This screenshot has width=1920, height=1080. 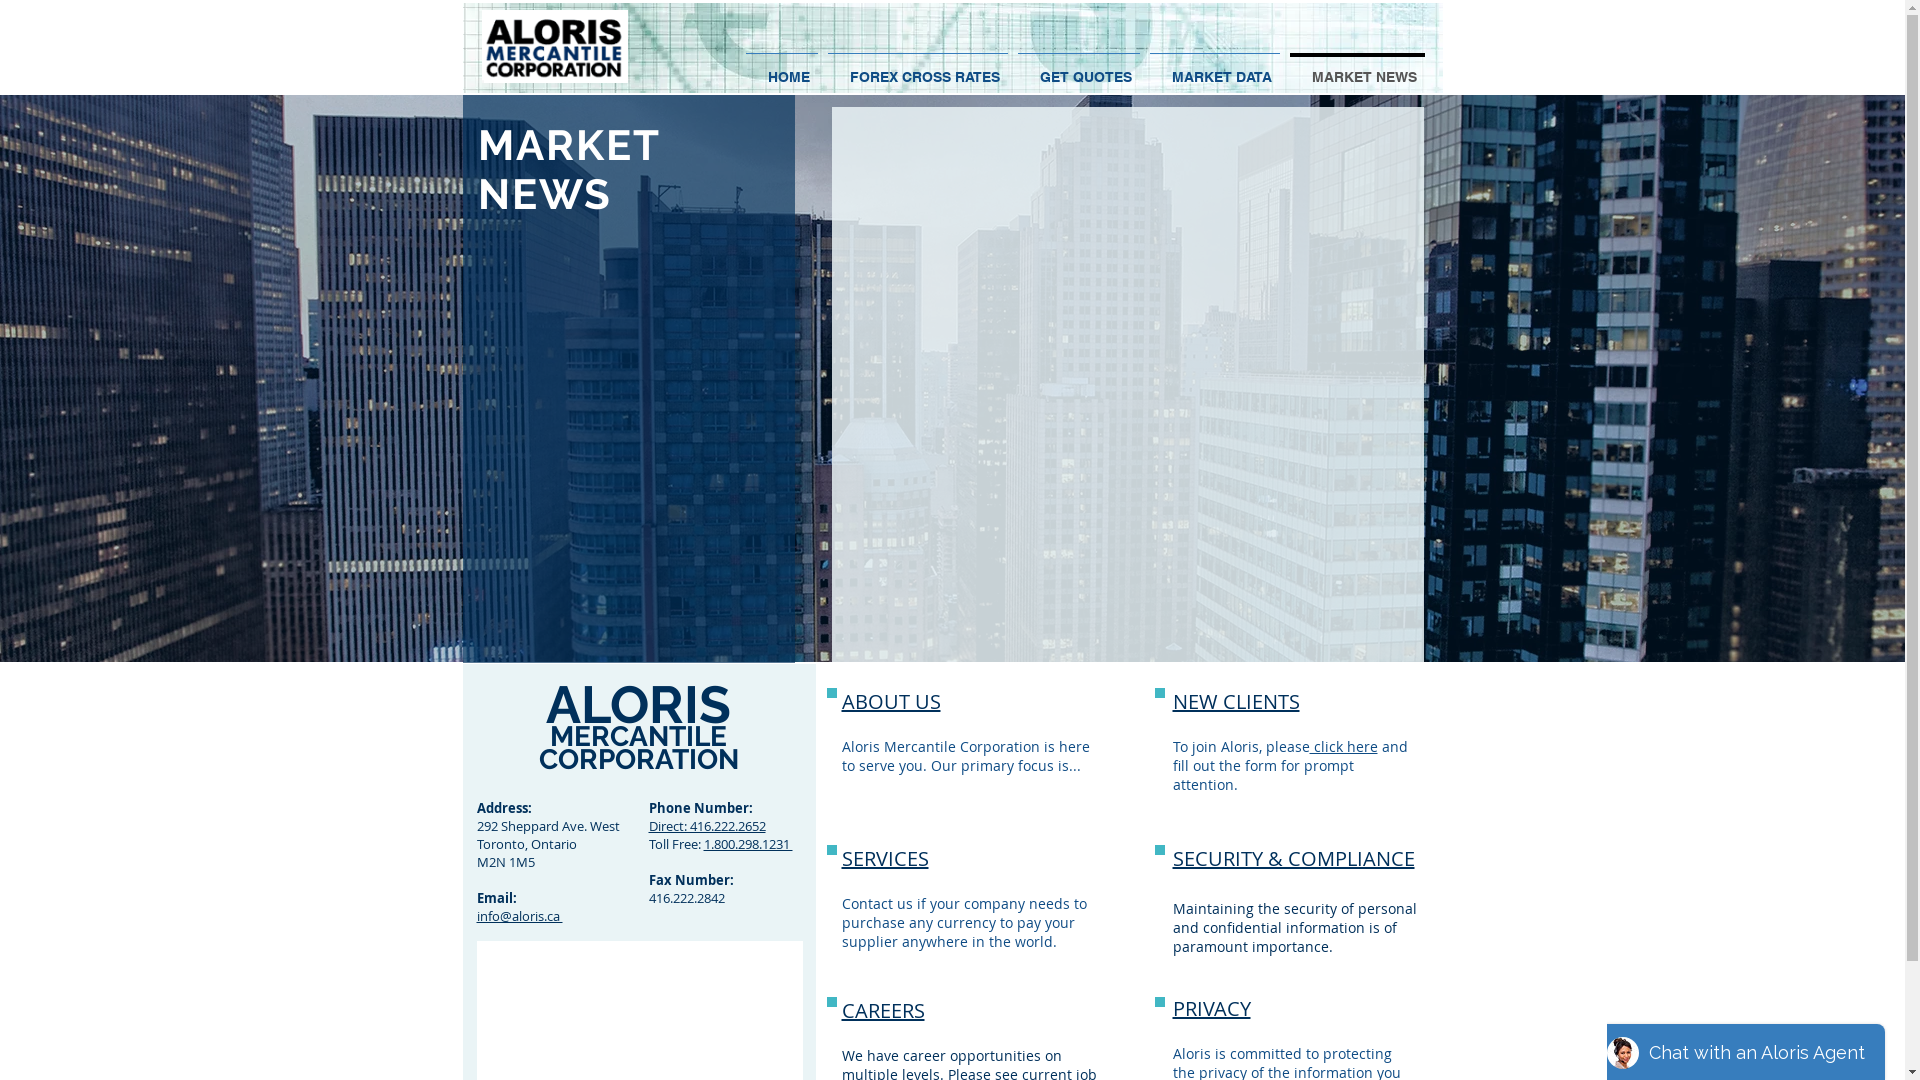 What do you see at coordinates (892, 702) in the screenshot?
I see `ABOUT US` at bounding box center [892, 702].